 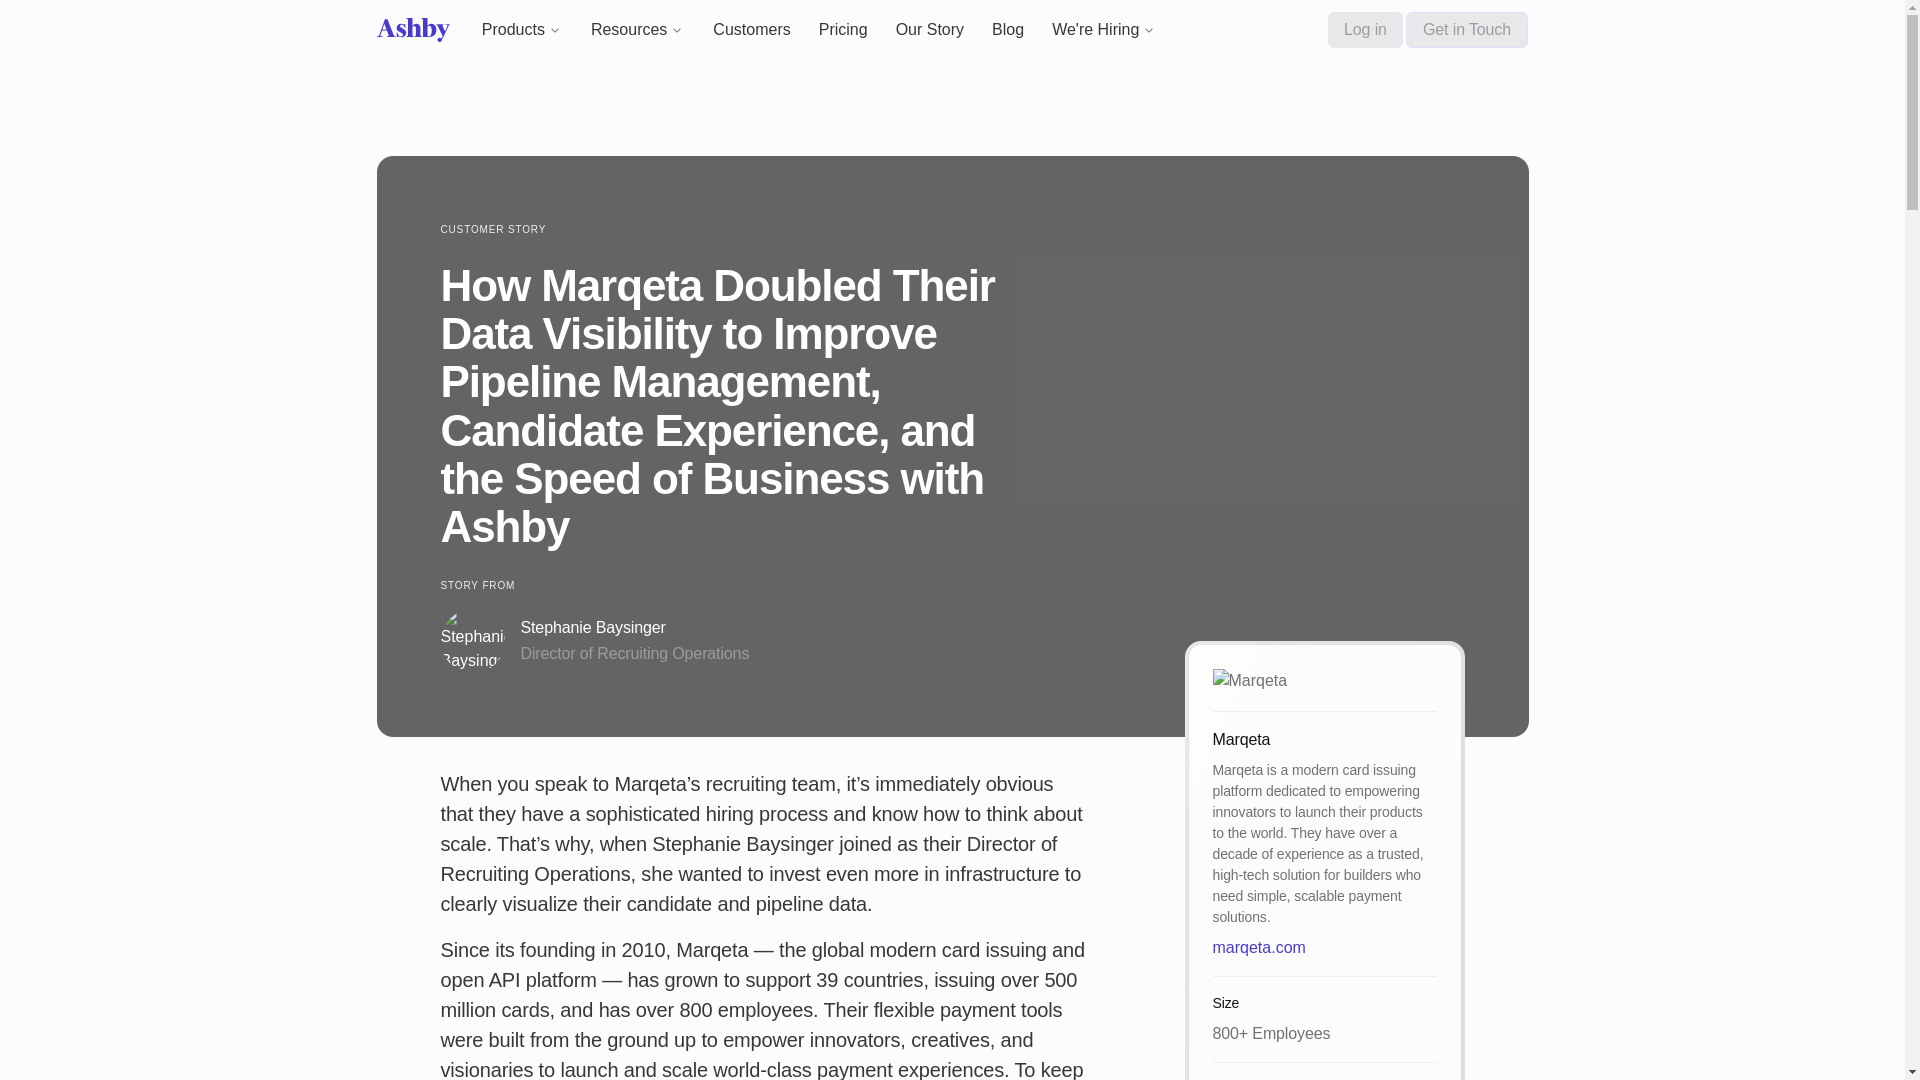 I want to click on Get in Touch, so click(x=1466, y=29).